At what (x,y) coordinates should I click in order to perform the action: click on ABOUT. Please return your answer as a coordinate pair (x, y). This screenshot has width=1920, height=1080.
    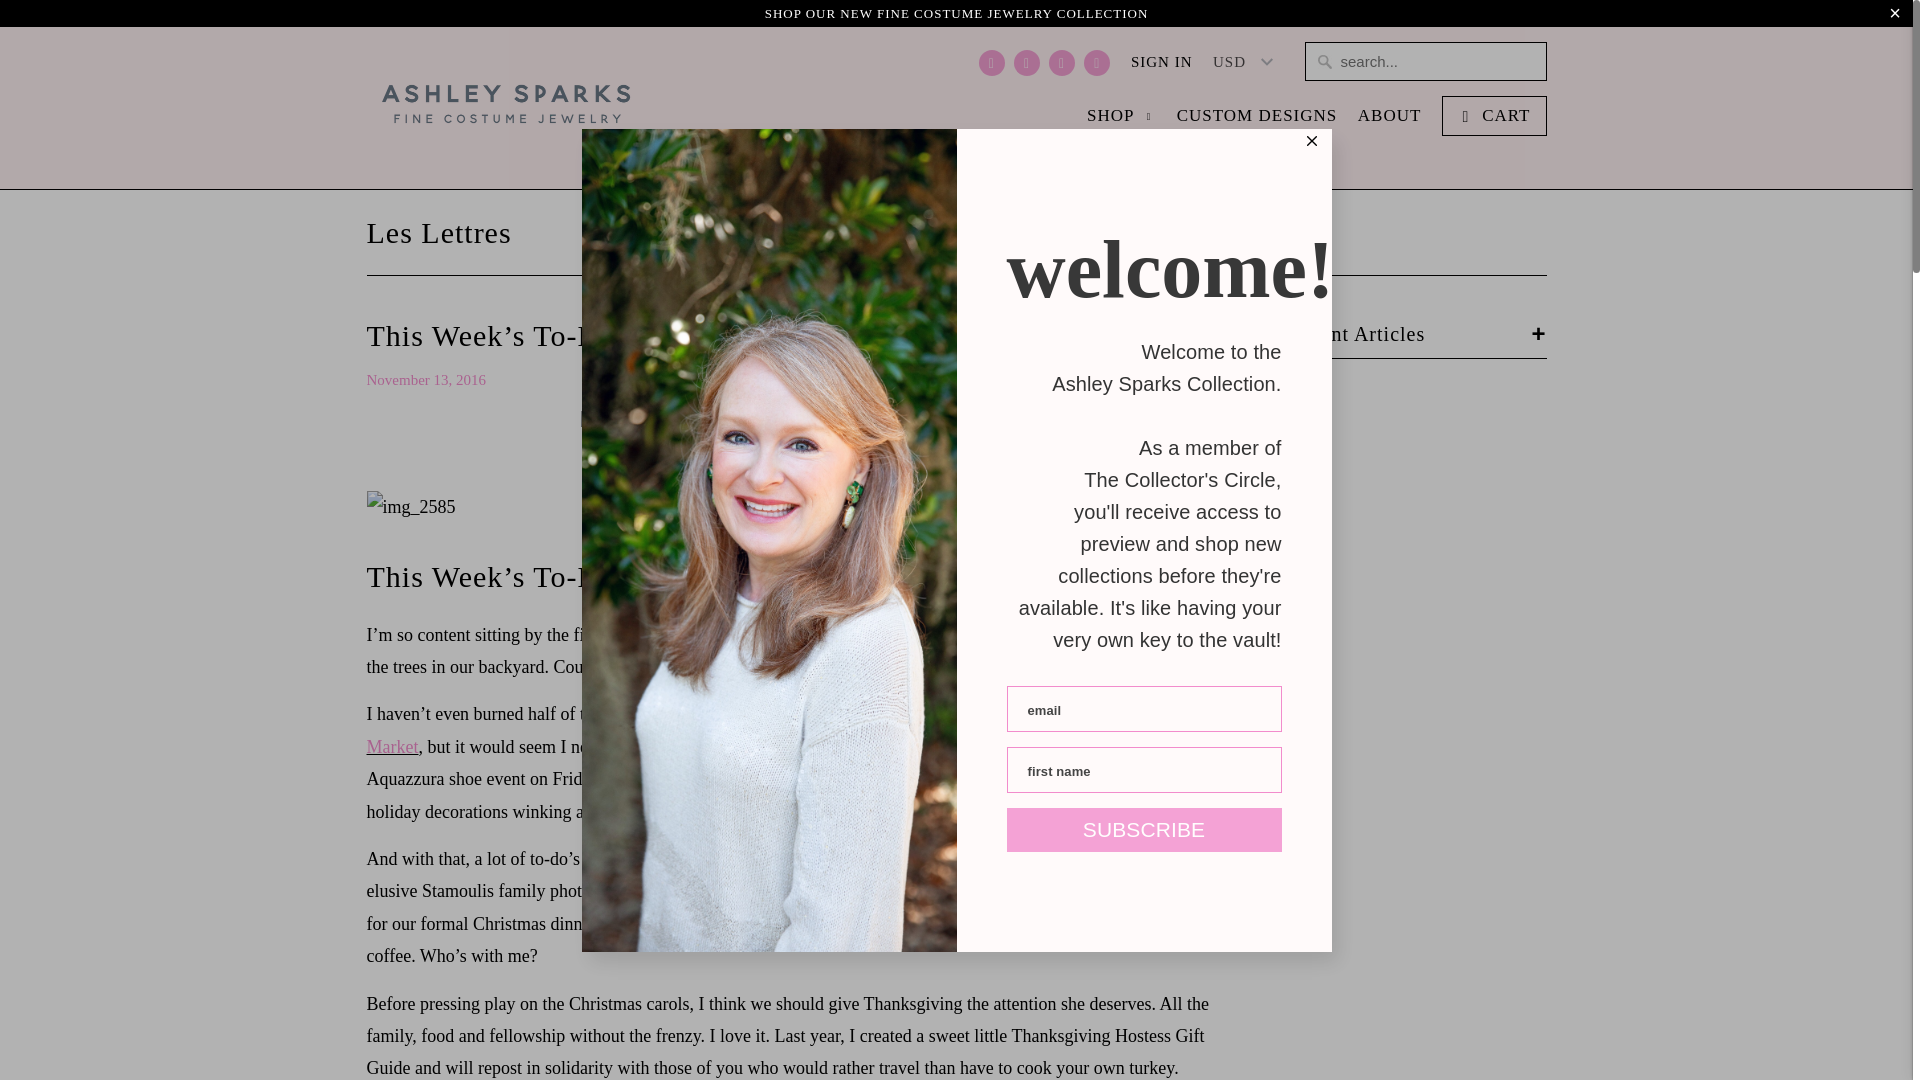
    Looking at the image, I should click on (1390, 120).